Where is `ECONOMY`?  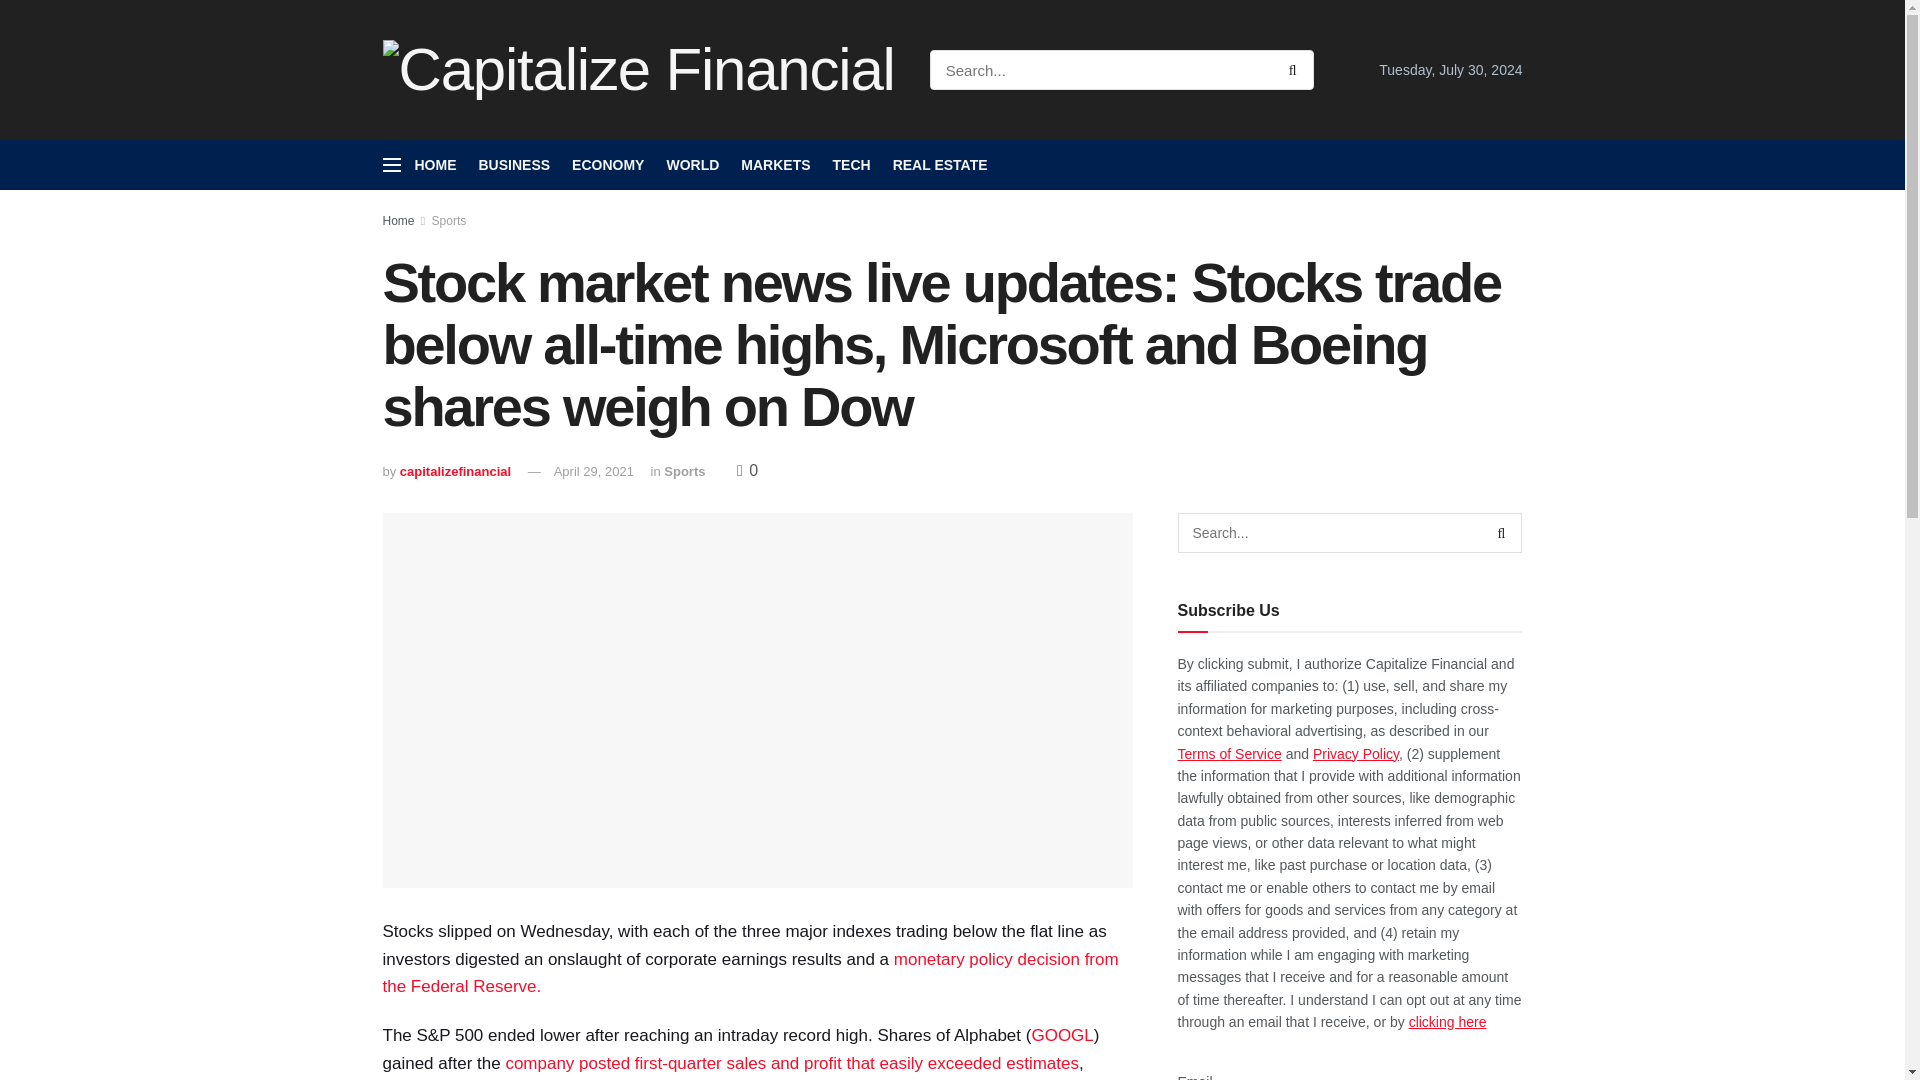
ECONOMY is located at coordinates (608, 165).